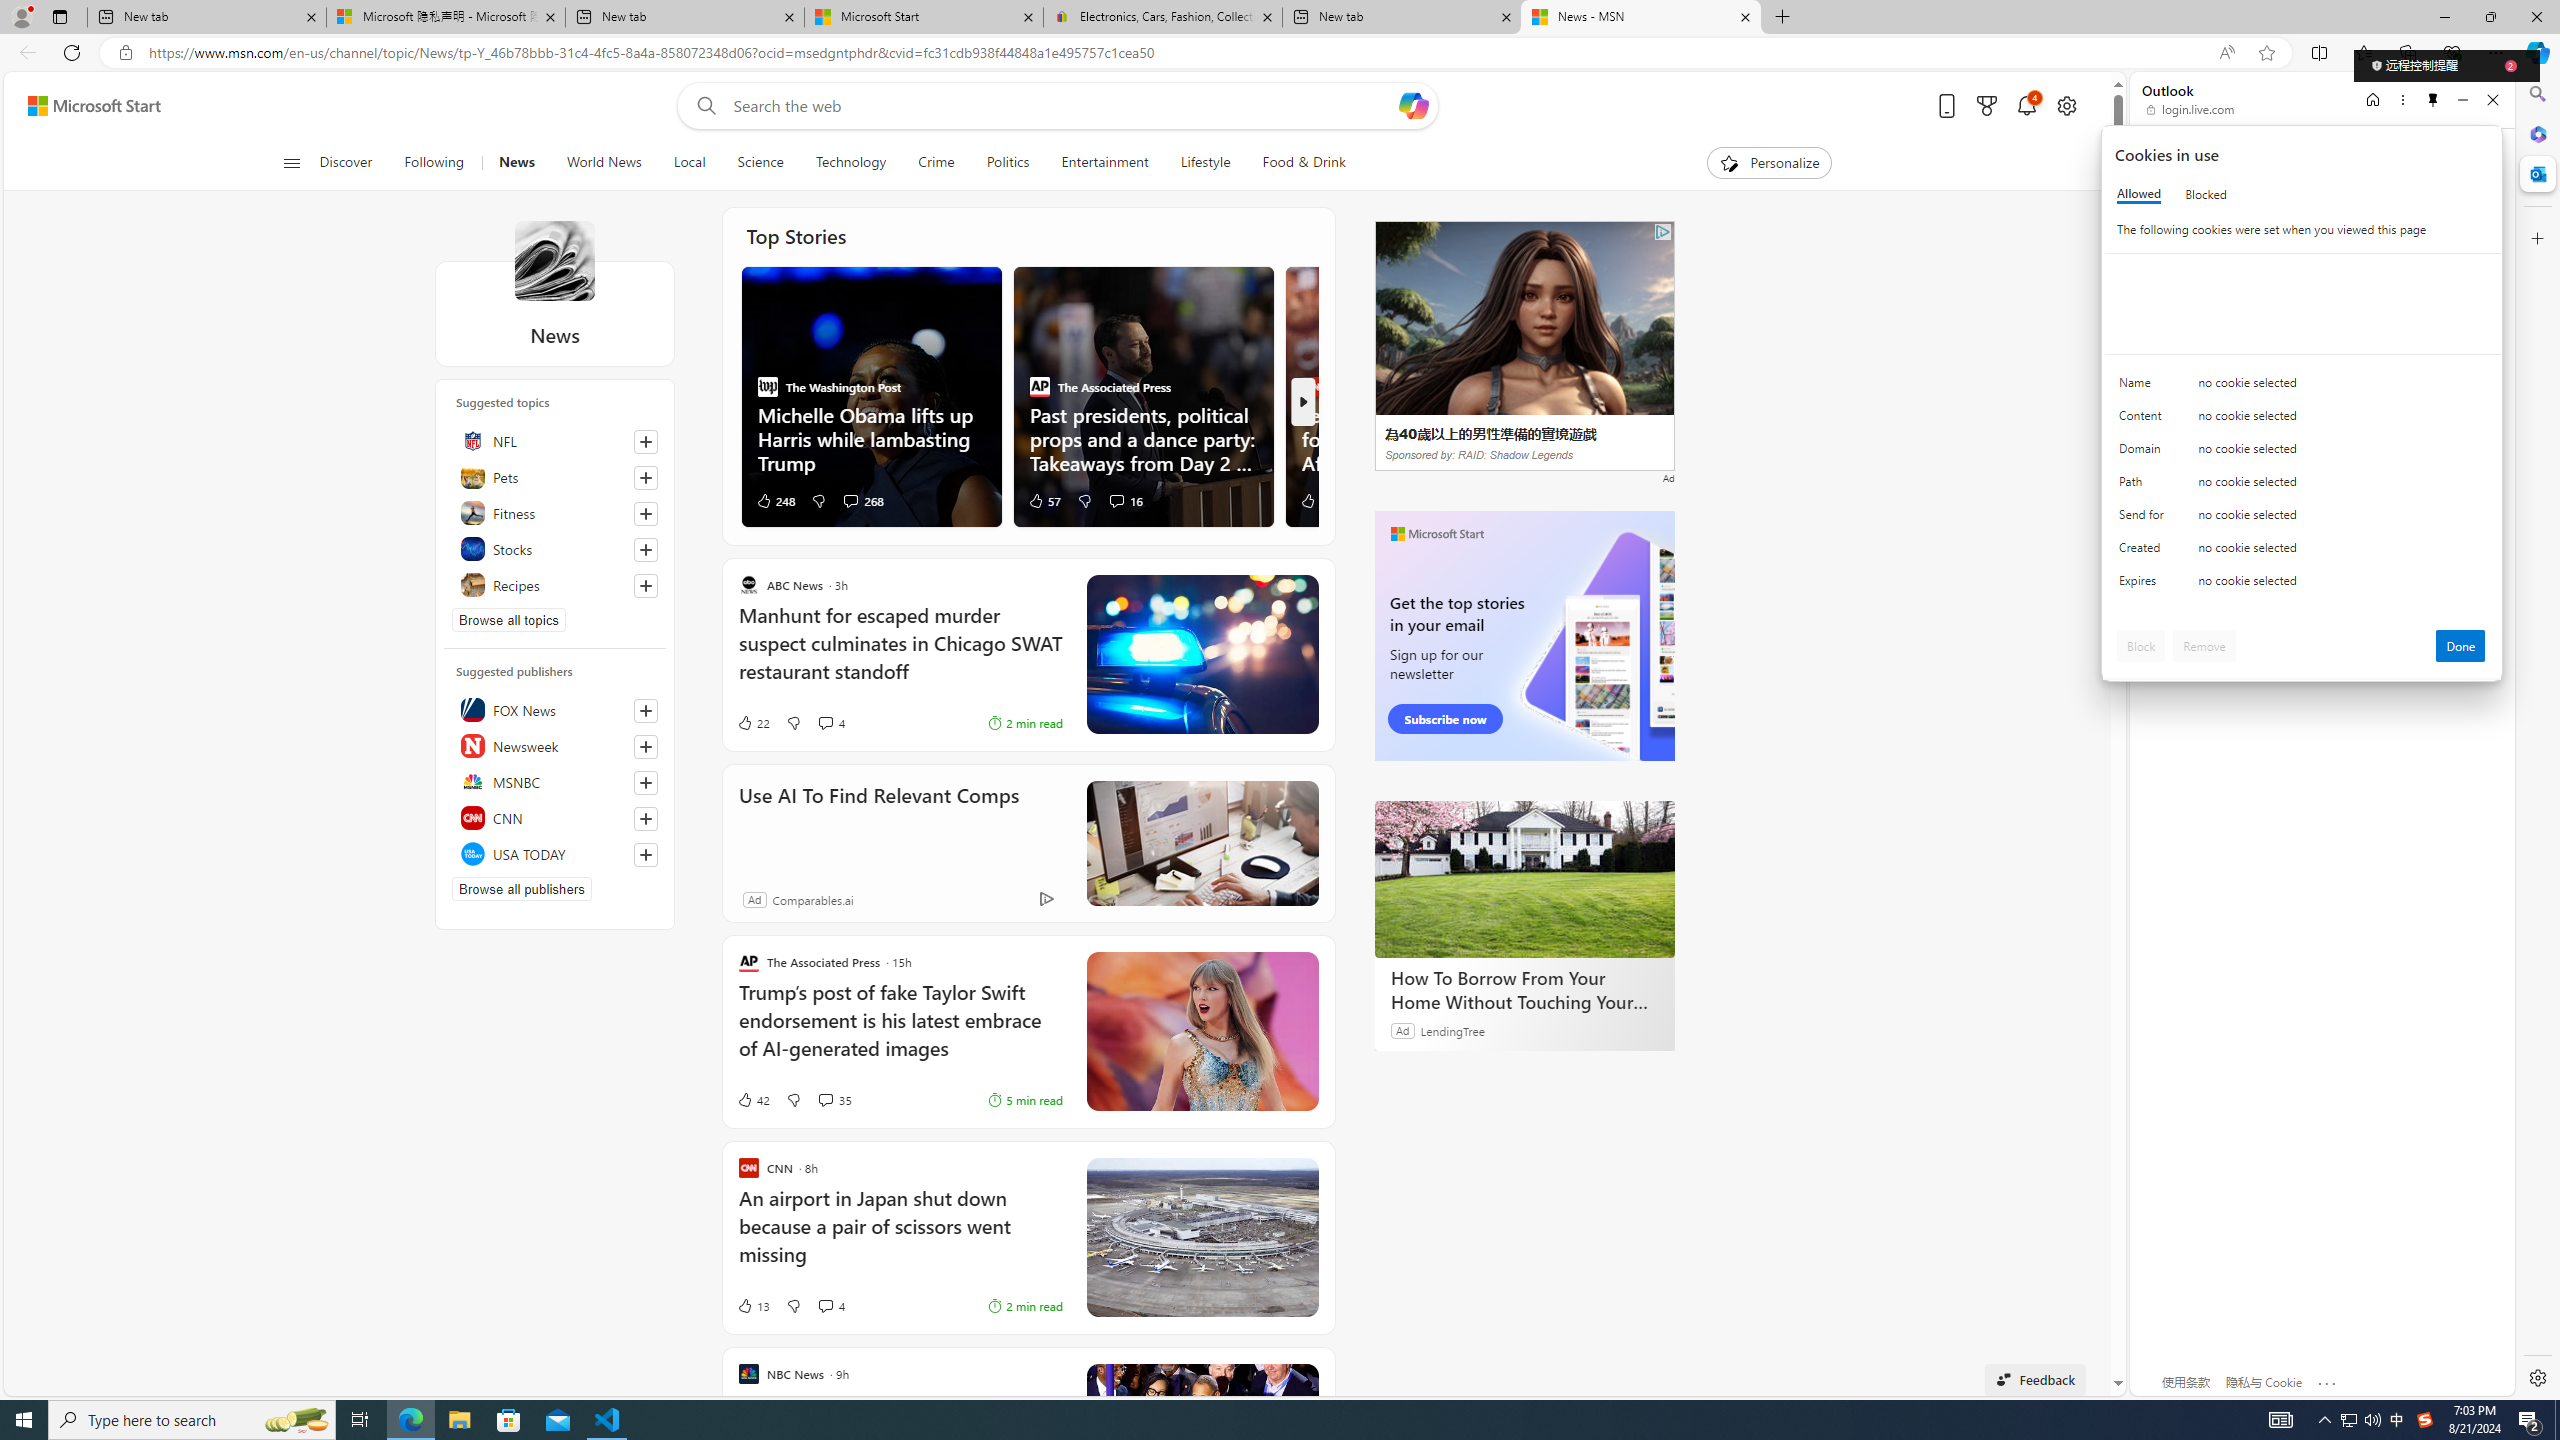  What do you see at coordinates (830, 1306) in the screenshot?
I see `View comments 4 Comment` at bounding box center [830, 1306].